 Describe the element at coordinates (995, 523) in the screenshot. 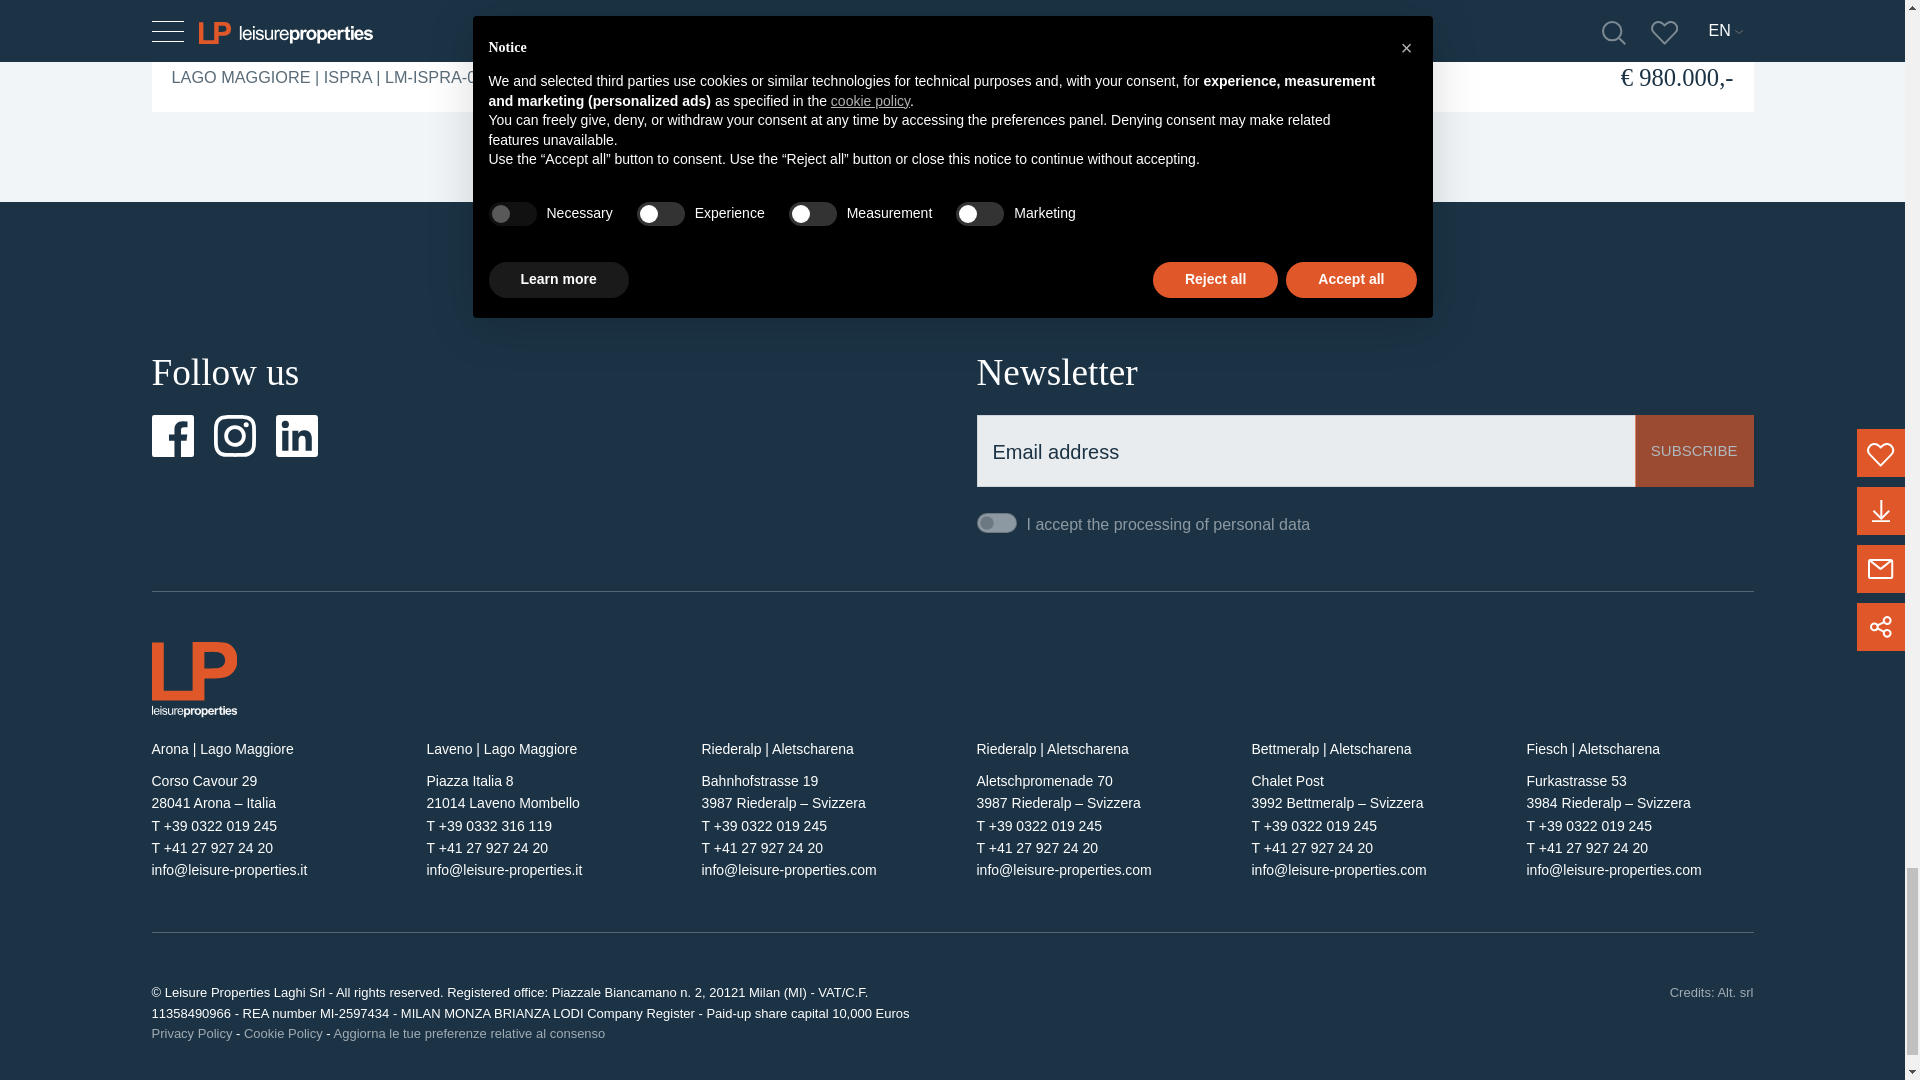

I see `on` at that location.